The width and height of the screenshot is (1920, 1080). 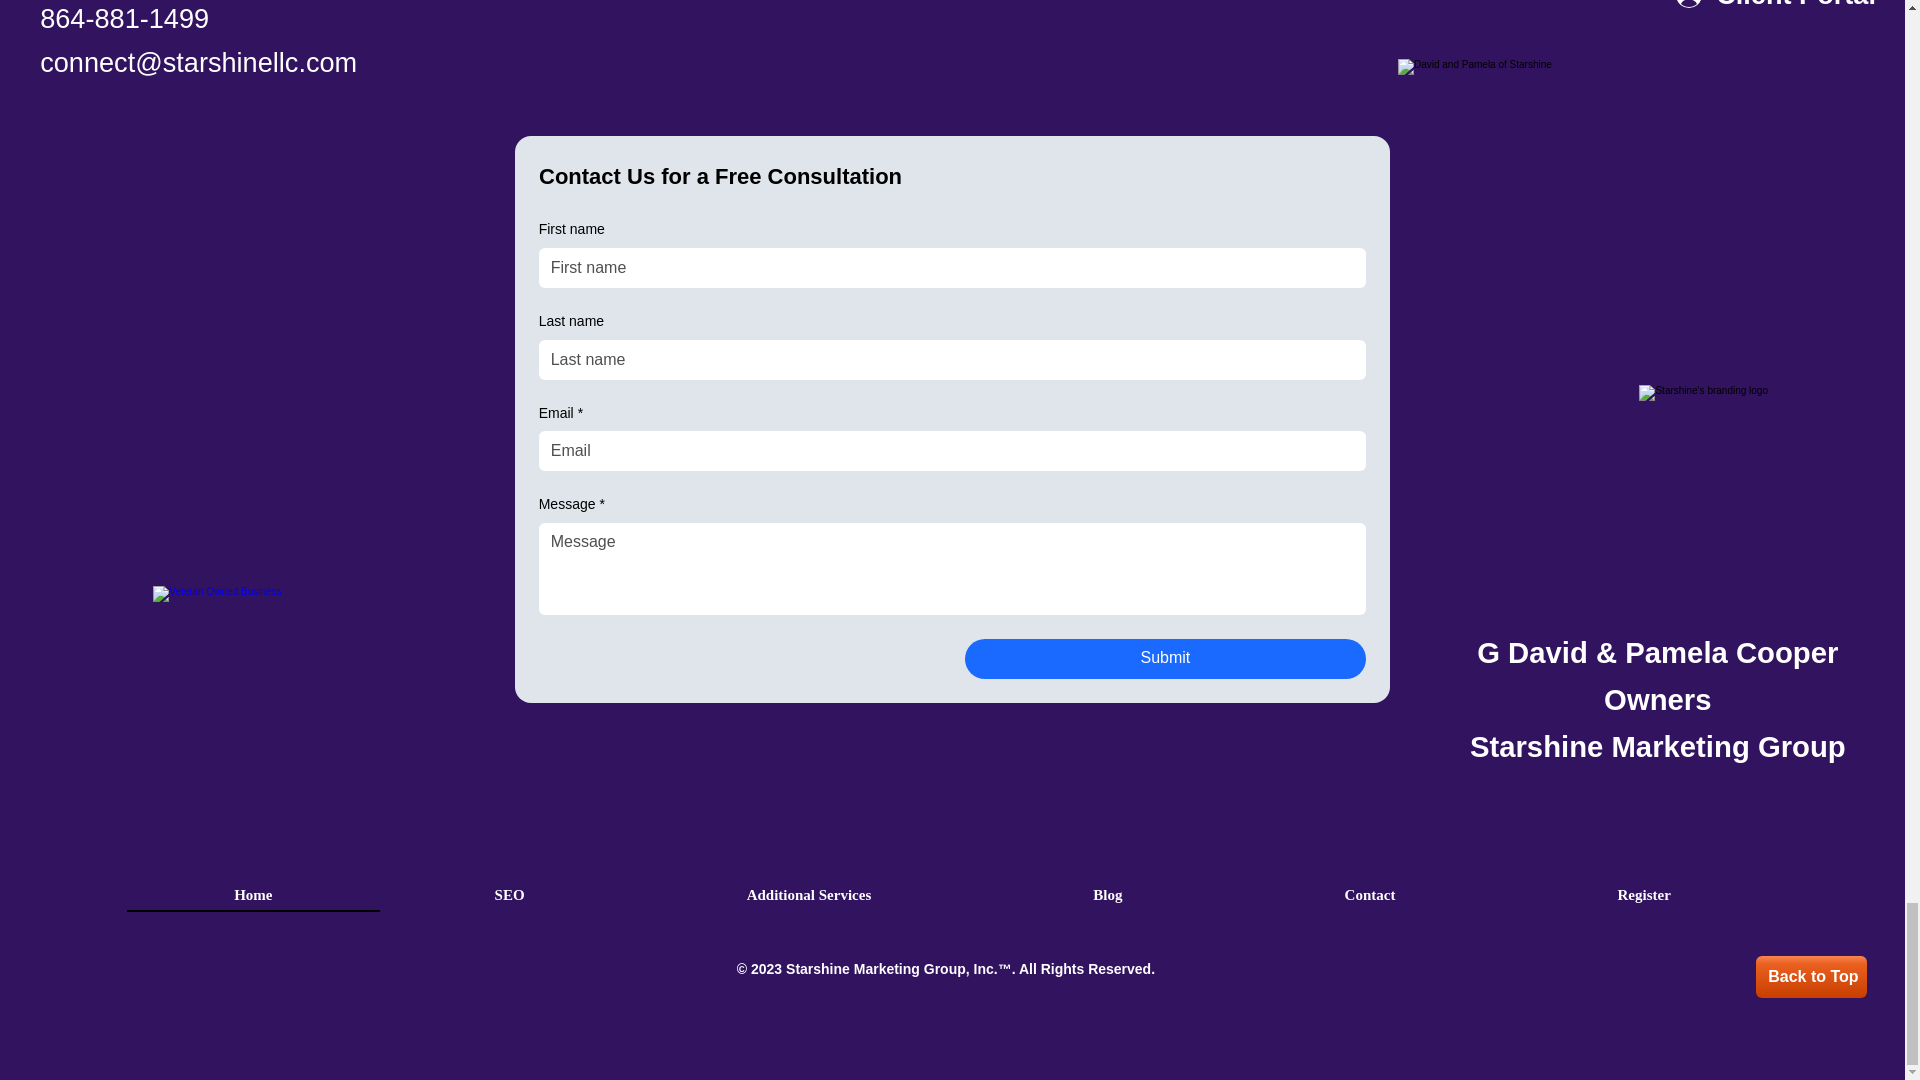 I want to click on Starshine Marketing Group, so click(x=875, y=969).